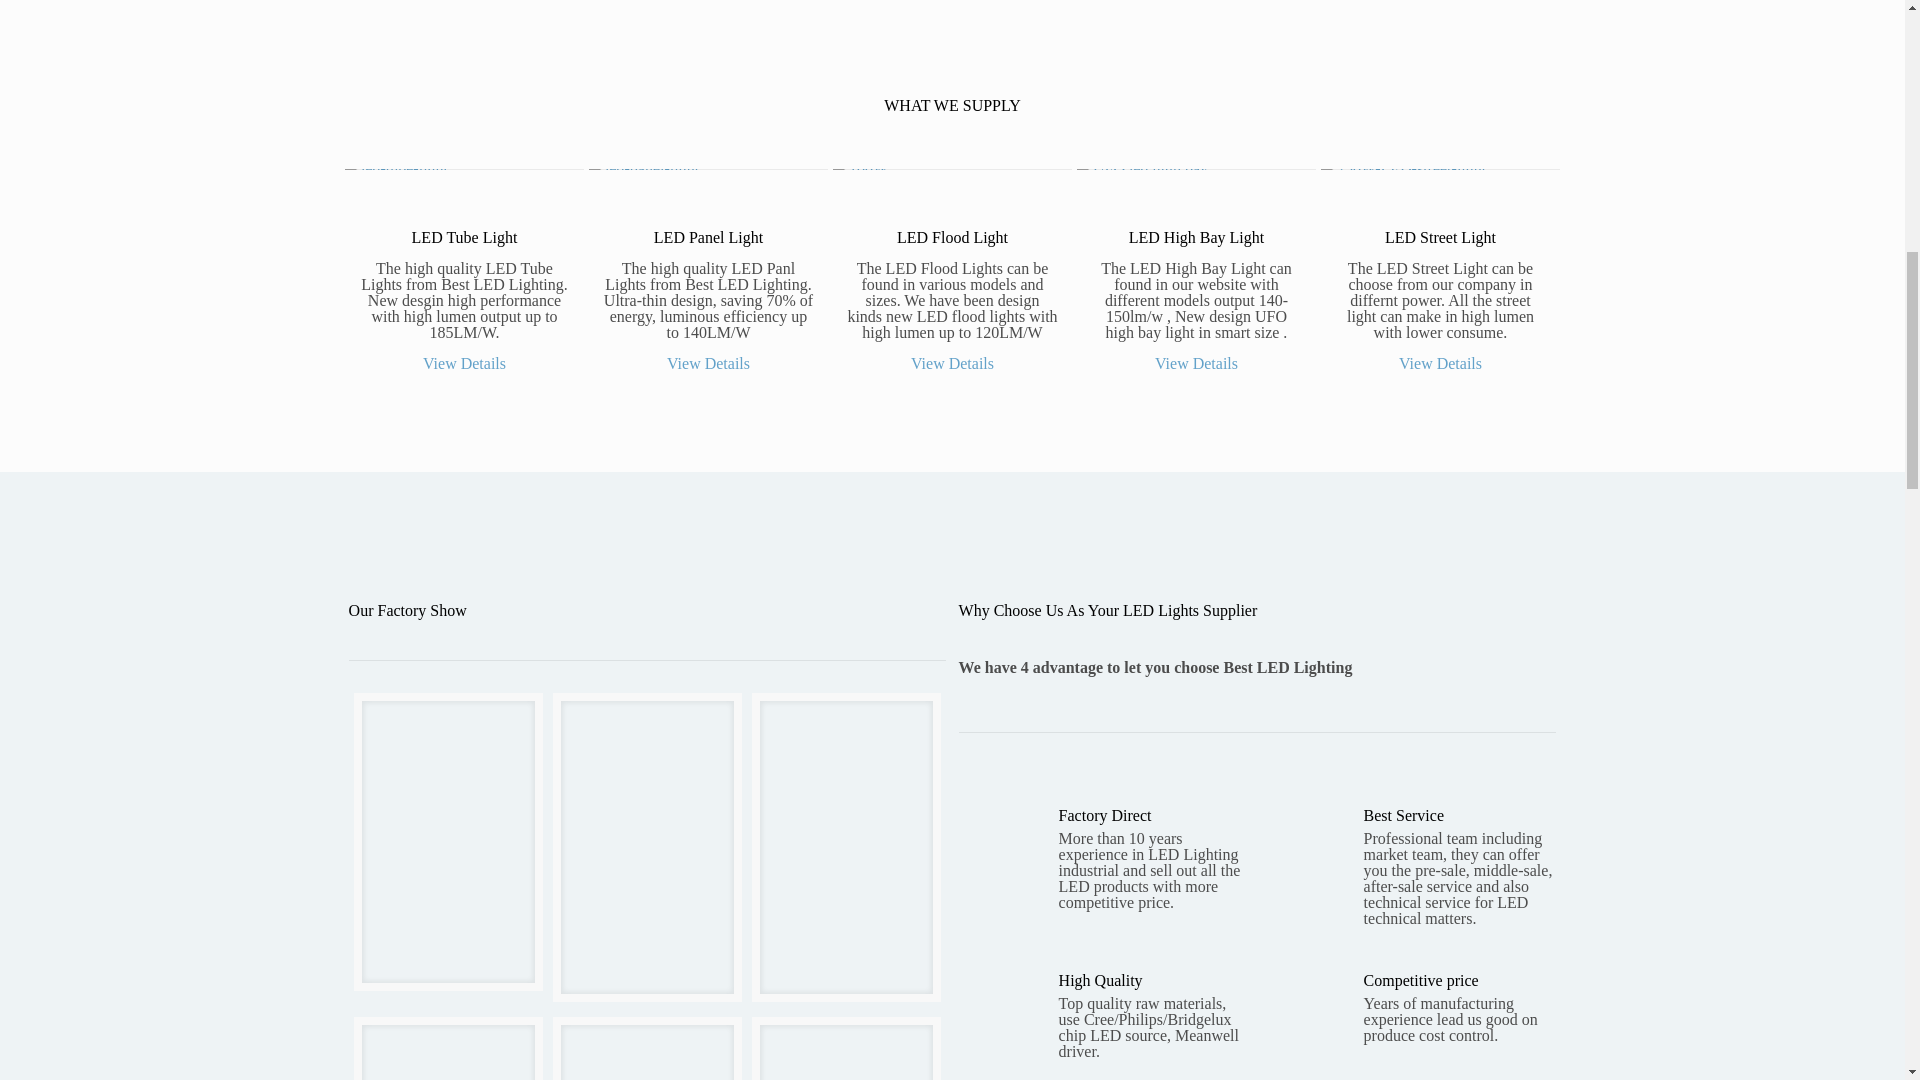 The width and height of the screenshot is (1920, 1080). What do you see at coordinates (708, 363) in the screenshot?
I see `View Details` at bounding box center [708, 363].